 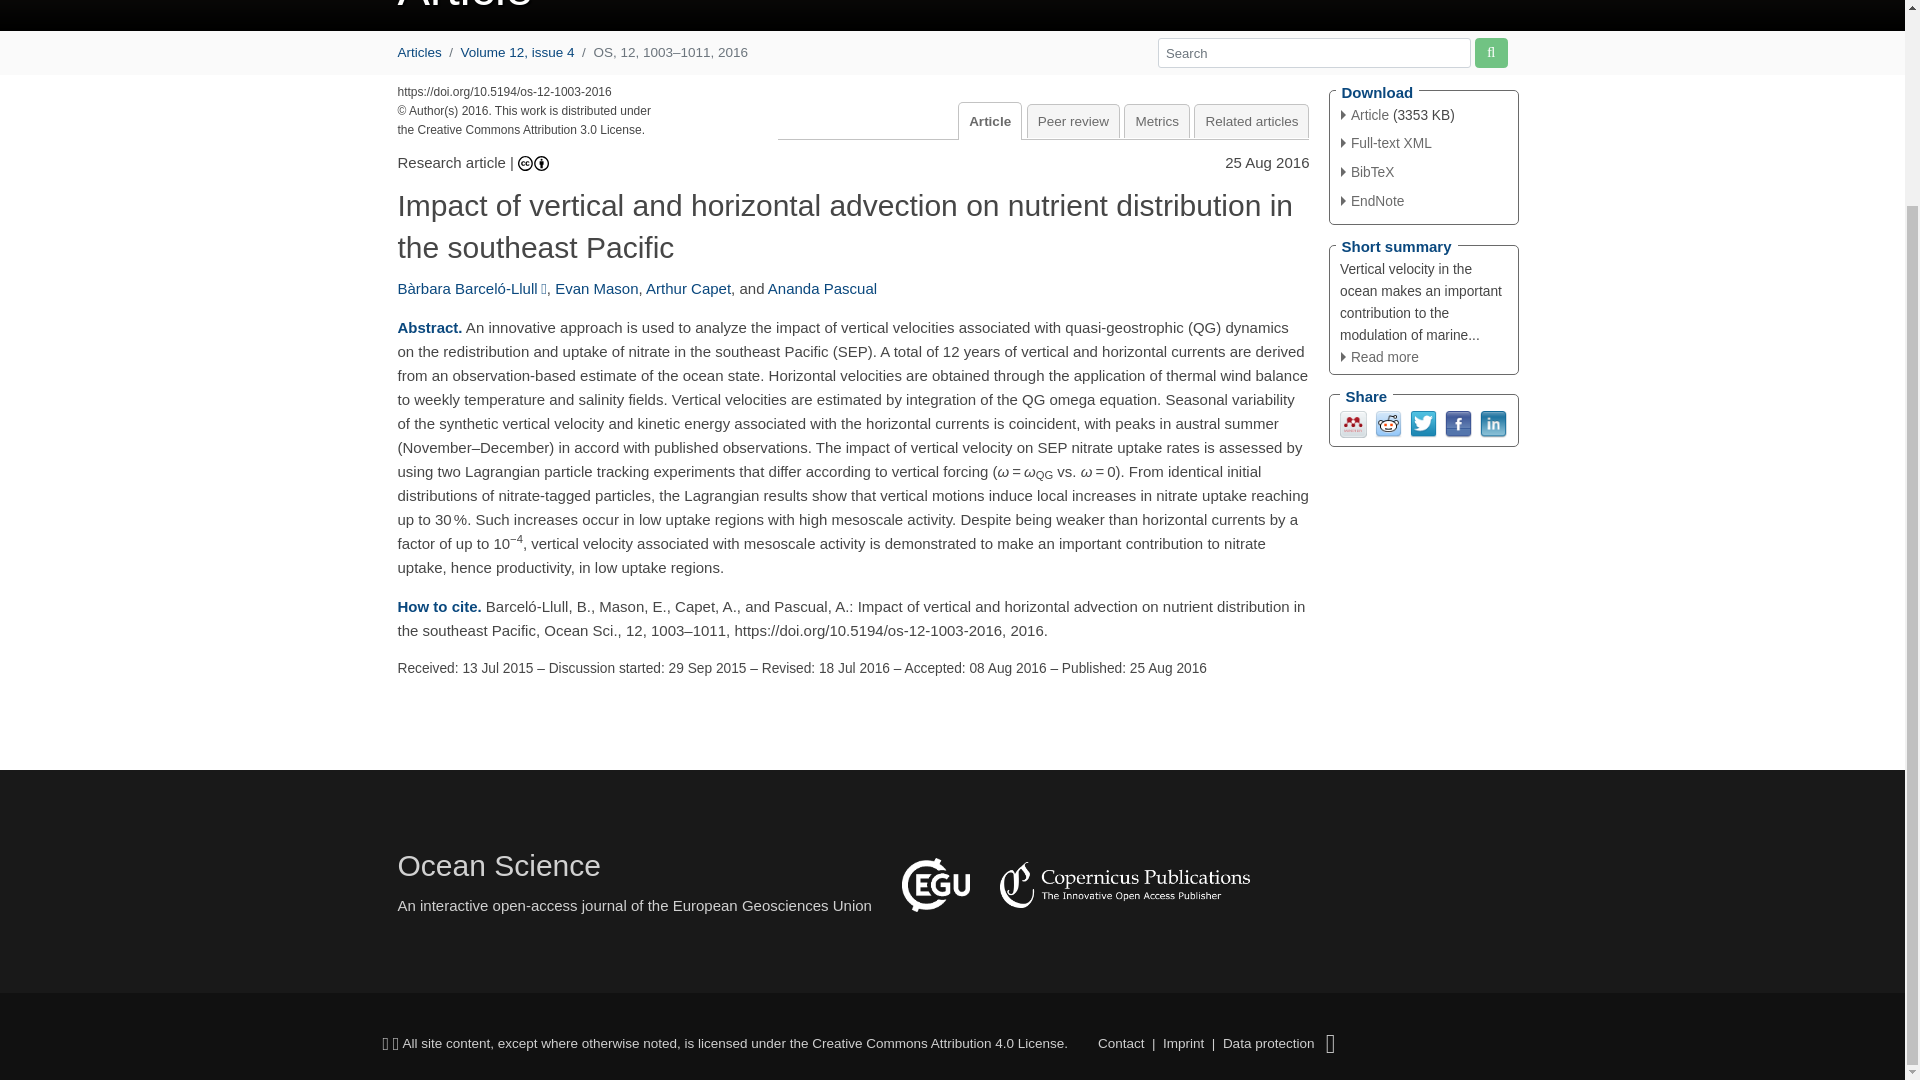 What do you see at coordinates (1490, 52) in the screenshot?
I see `Start site search` at bounding box center [1490, 52].